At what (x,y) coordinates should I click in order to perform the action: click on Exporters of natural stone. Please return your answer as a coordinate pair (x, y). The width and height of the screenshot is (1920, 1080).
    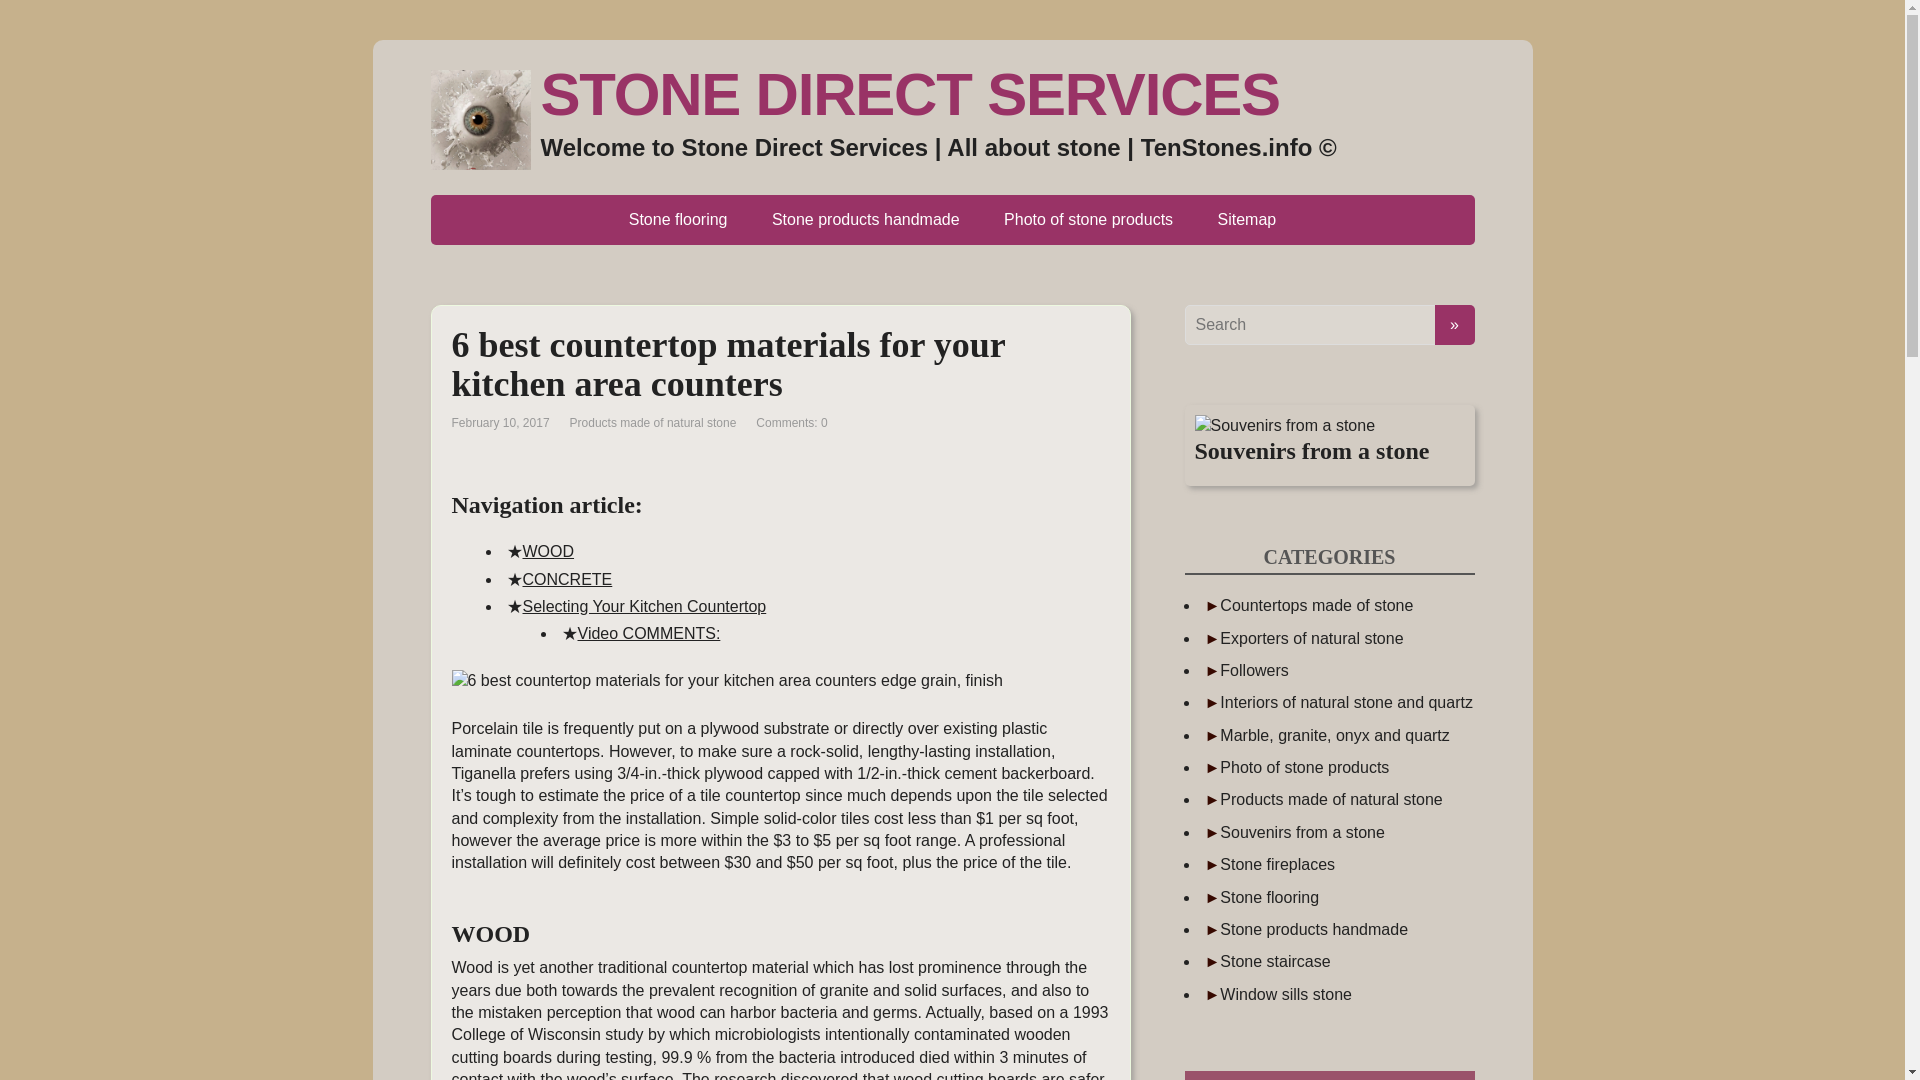
    Looking at the image, I should click on (1311, 638).